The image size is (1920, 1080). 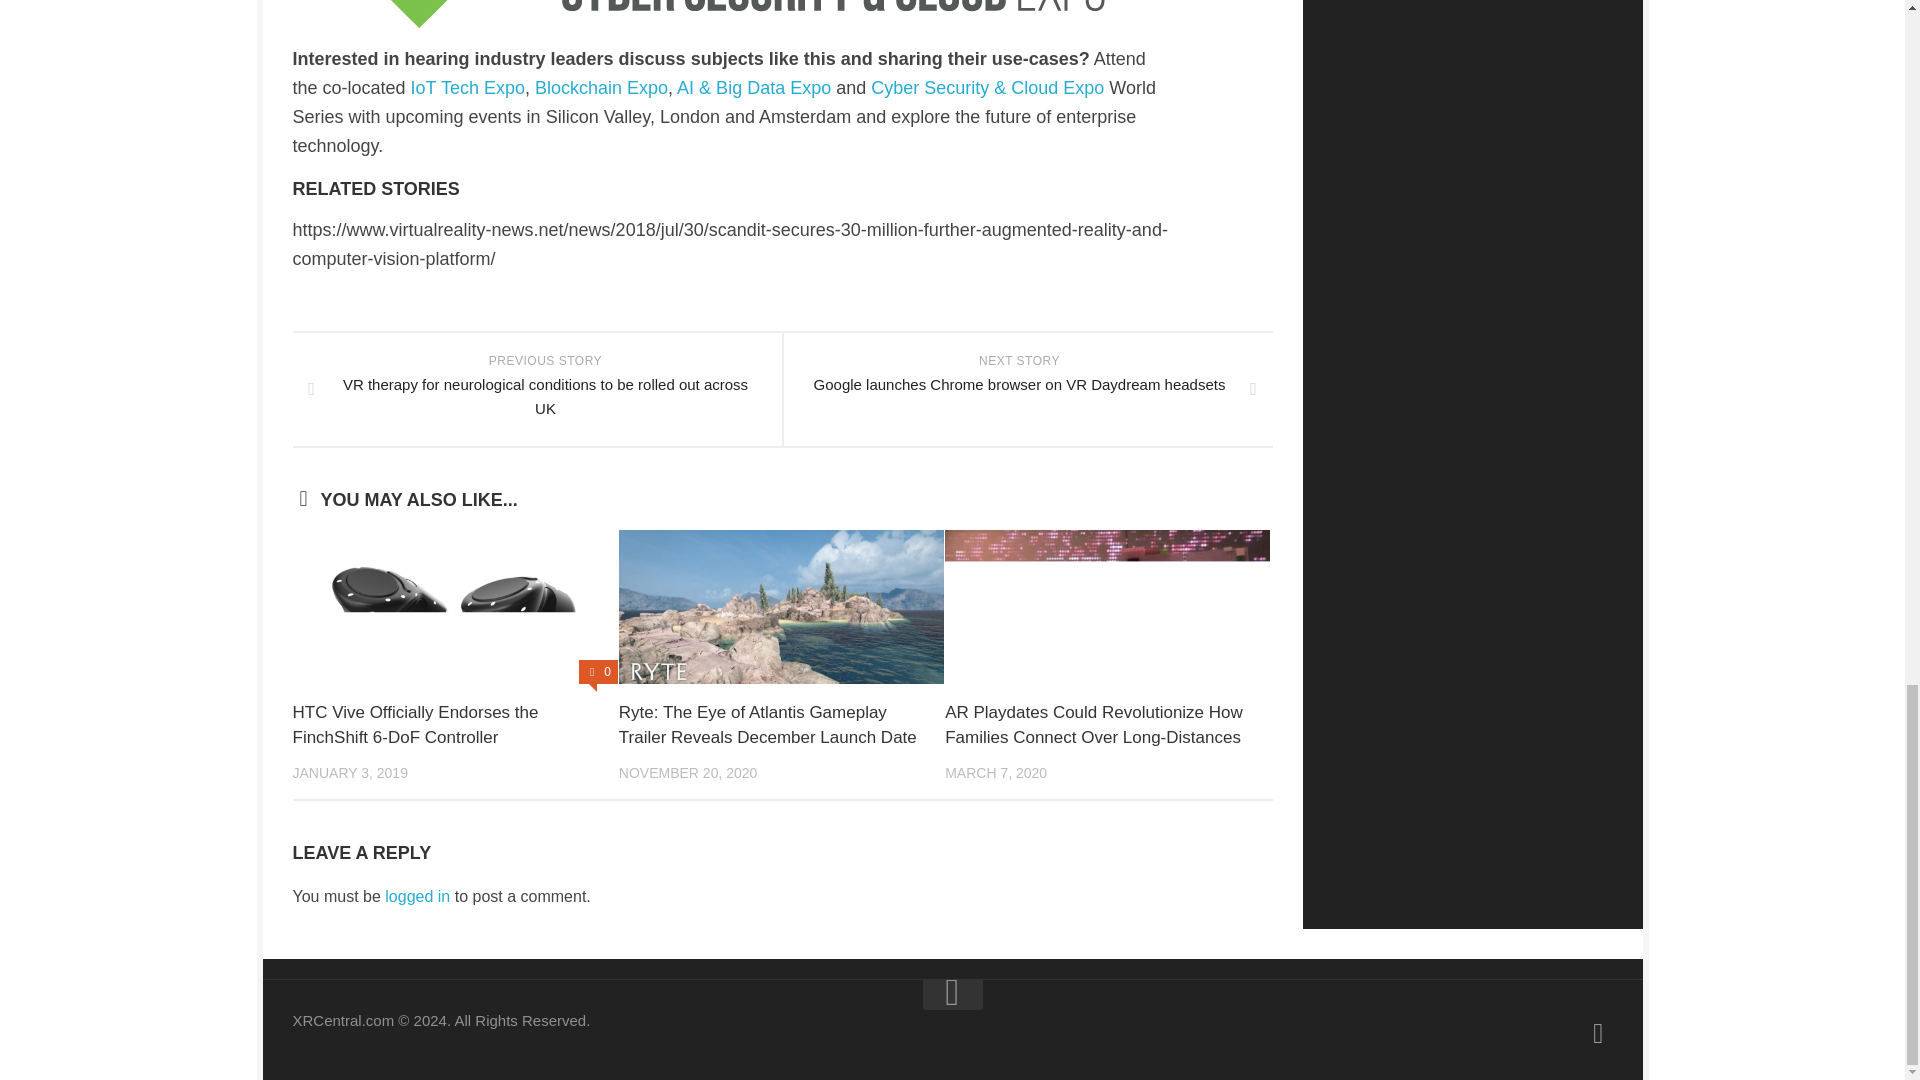 I want to click on Blockchain Expo, so click(x=602, y=88).